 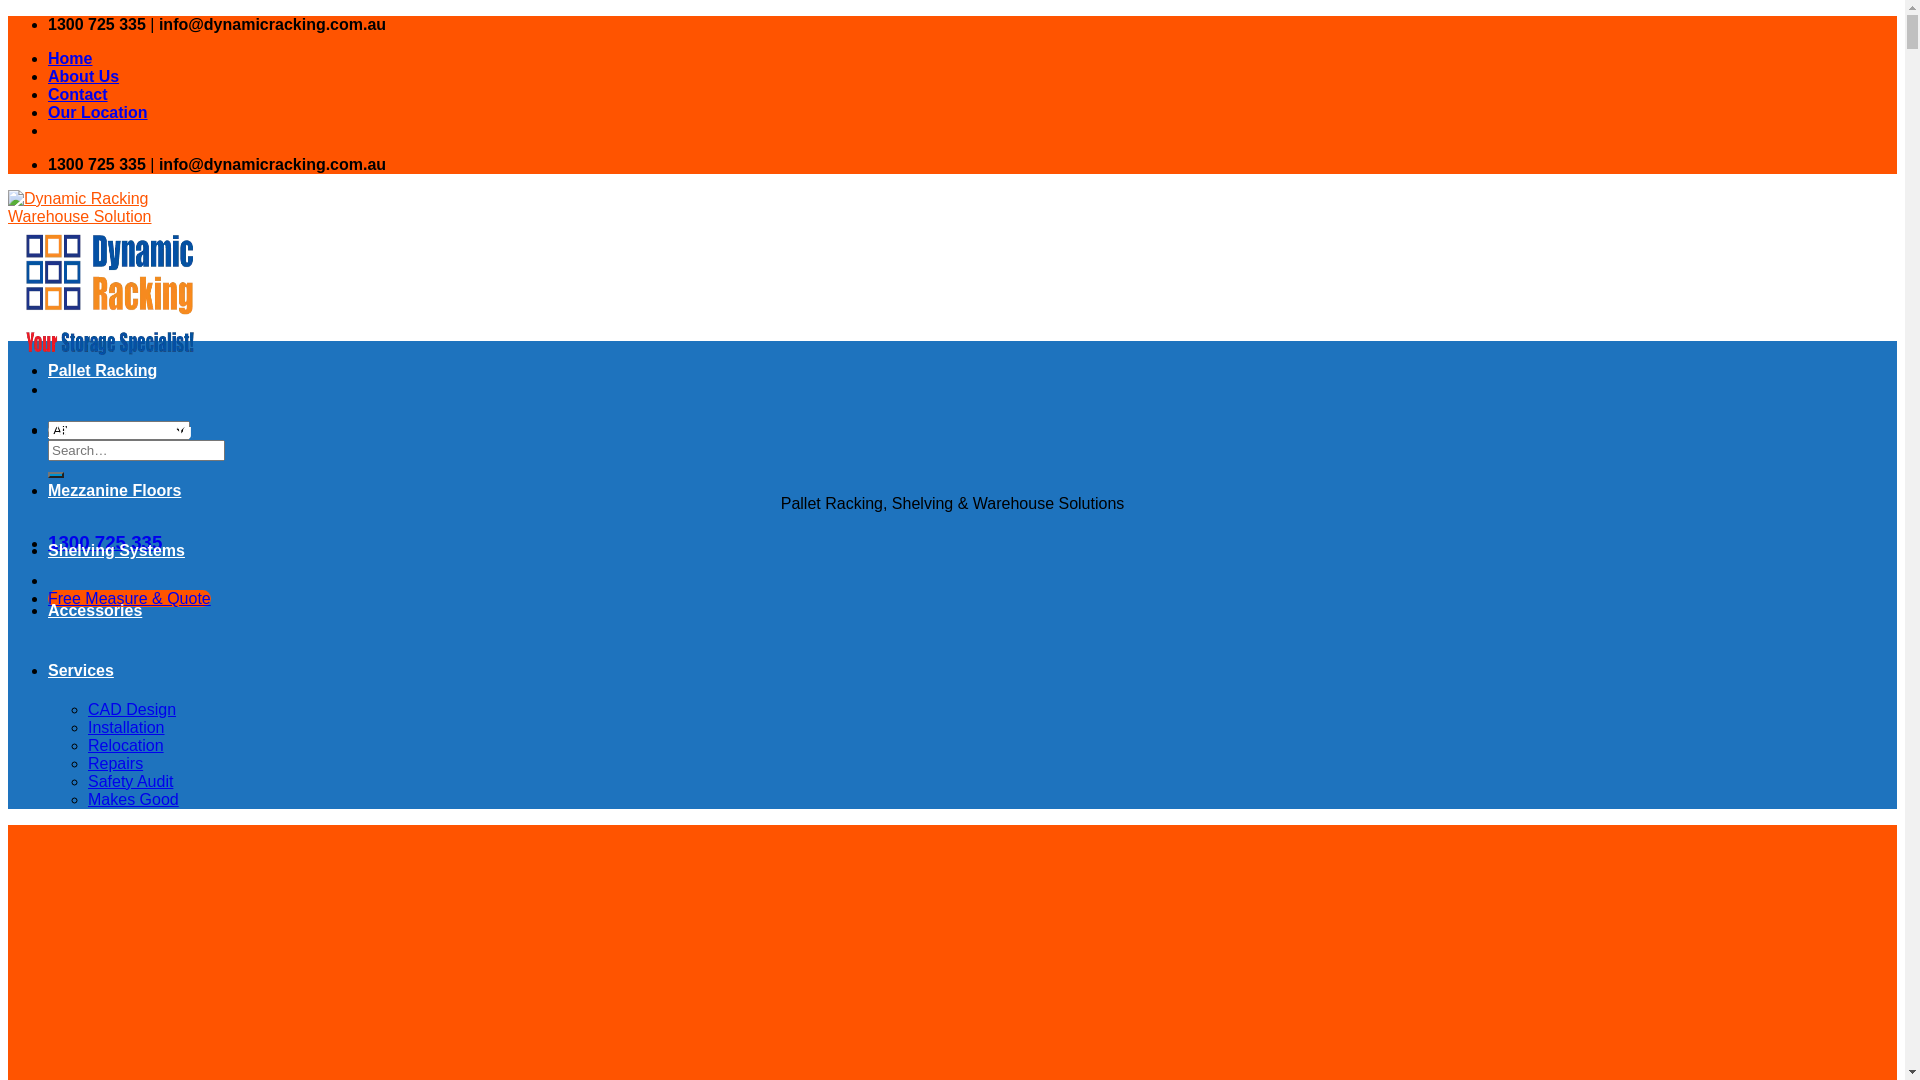 I want to click on Cantilever Racking, so click(x=120, y=430).